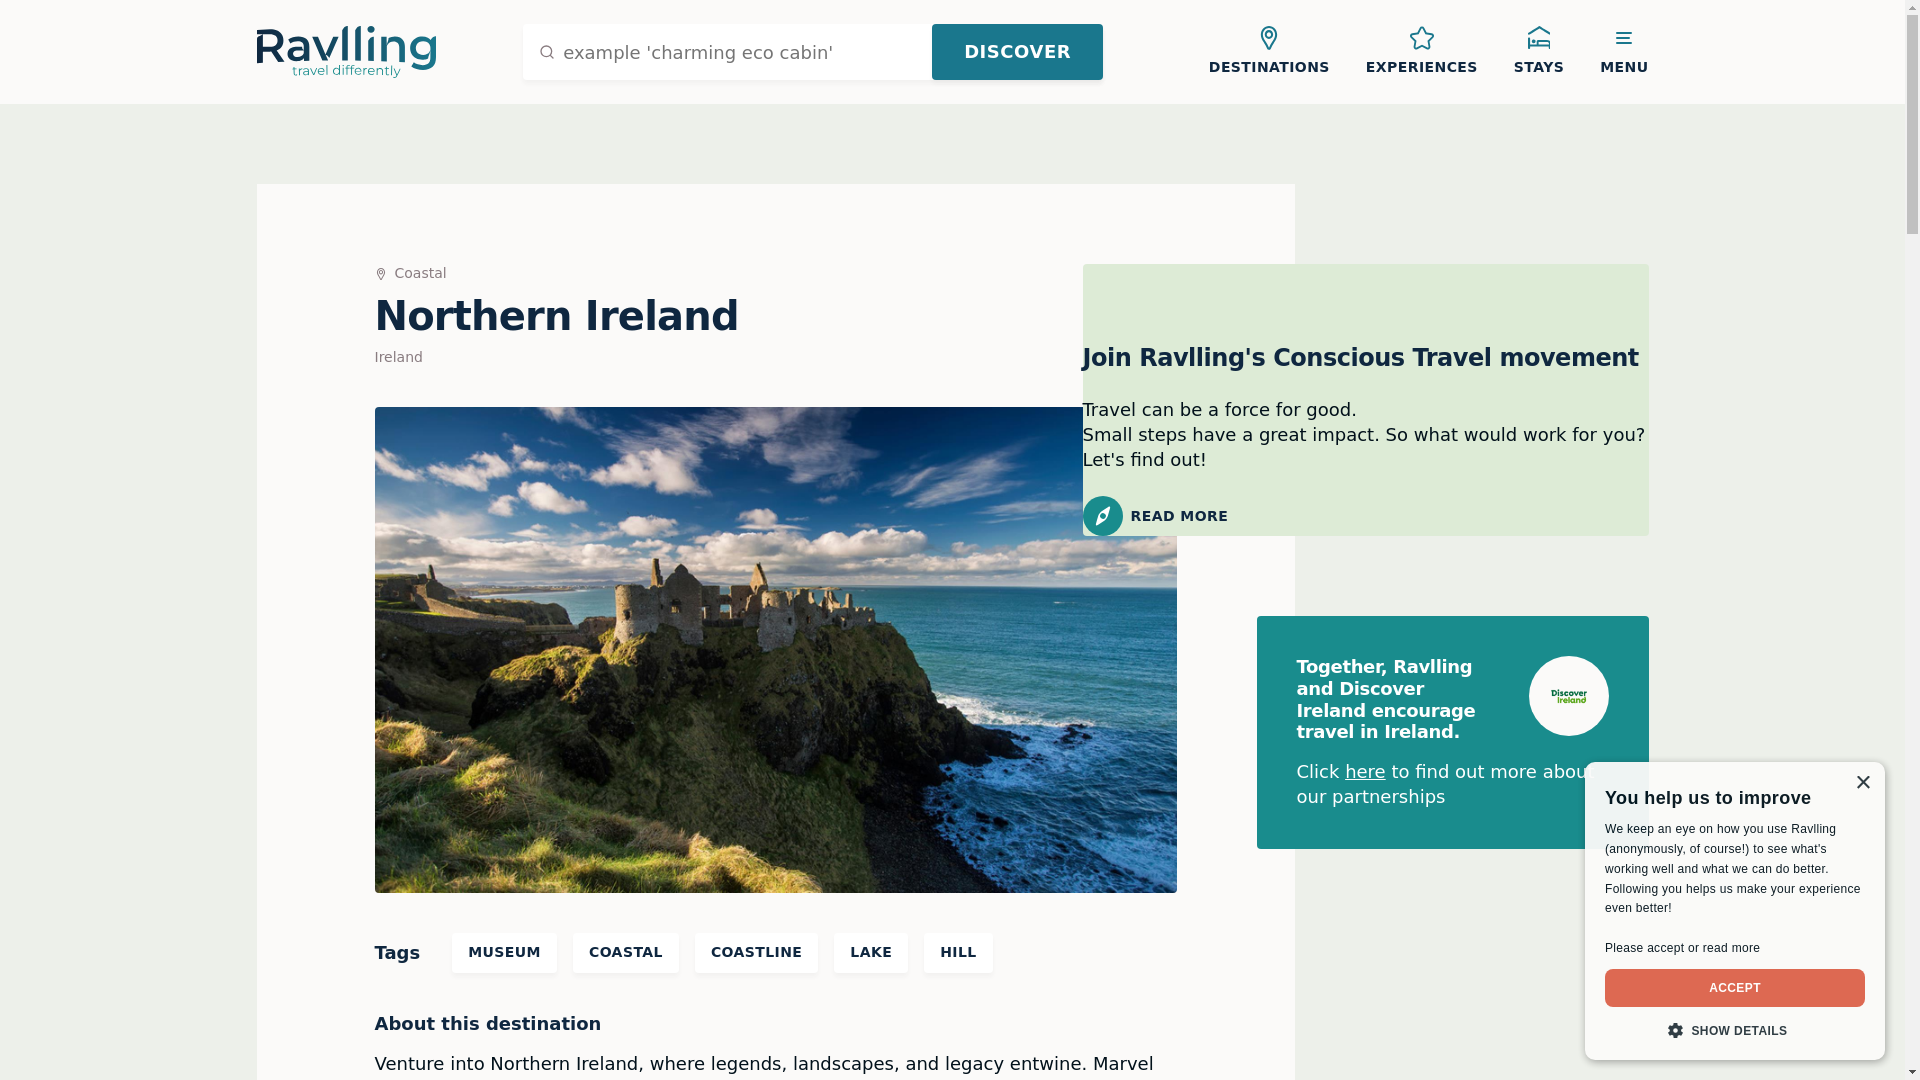 This screenshot has height=1080, width=1920. Describe the element at coordinates (504, 953) in the screenshot. I see `MUSEUM` at that location.